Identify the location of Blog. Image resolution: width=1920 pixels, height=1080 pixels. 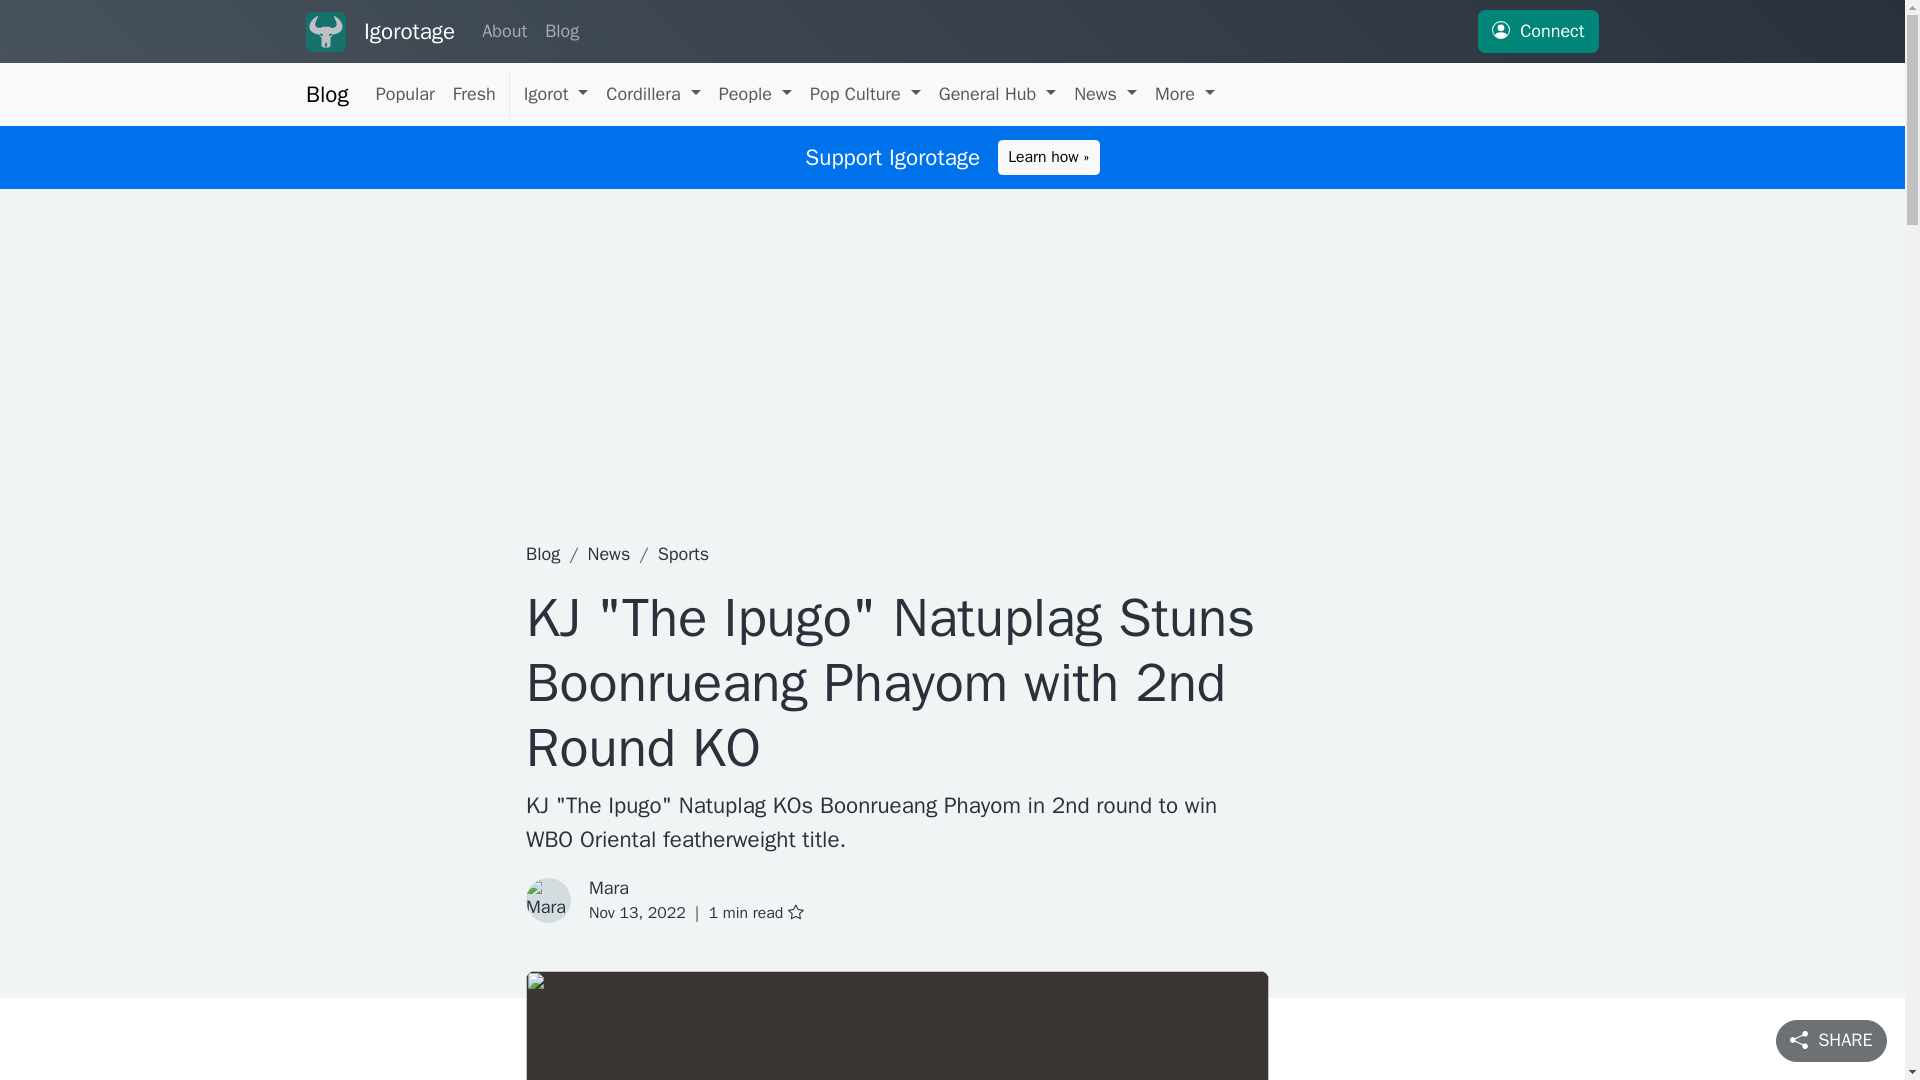
(561, 31).